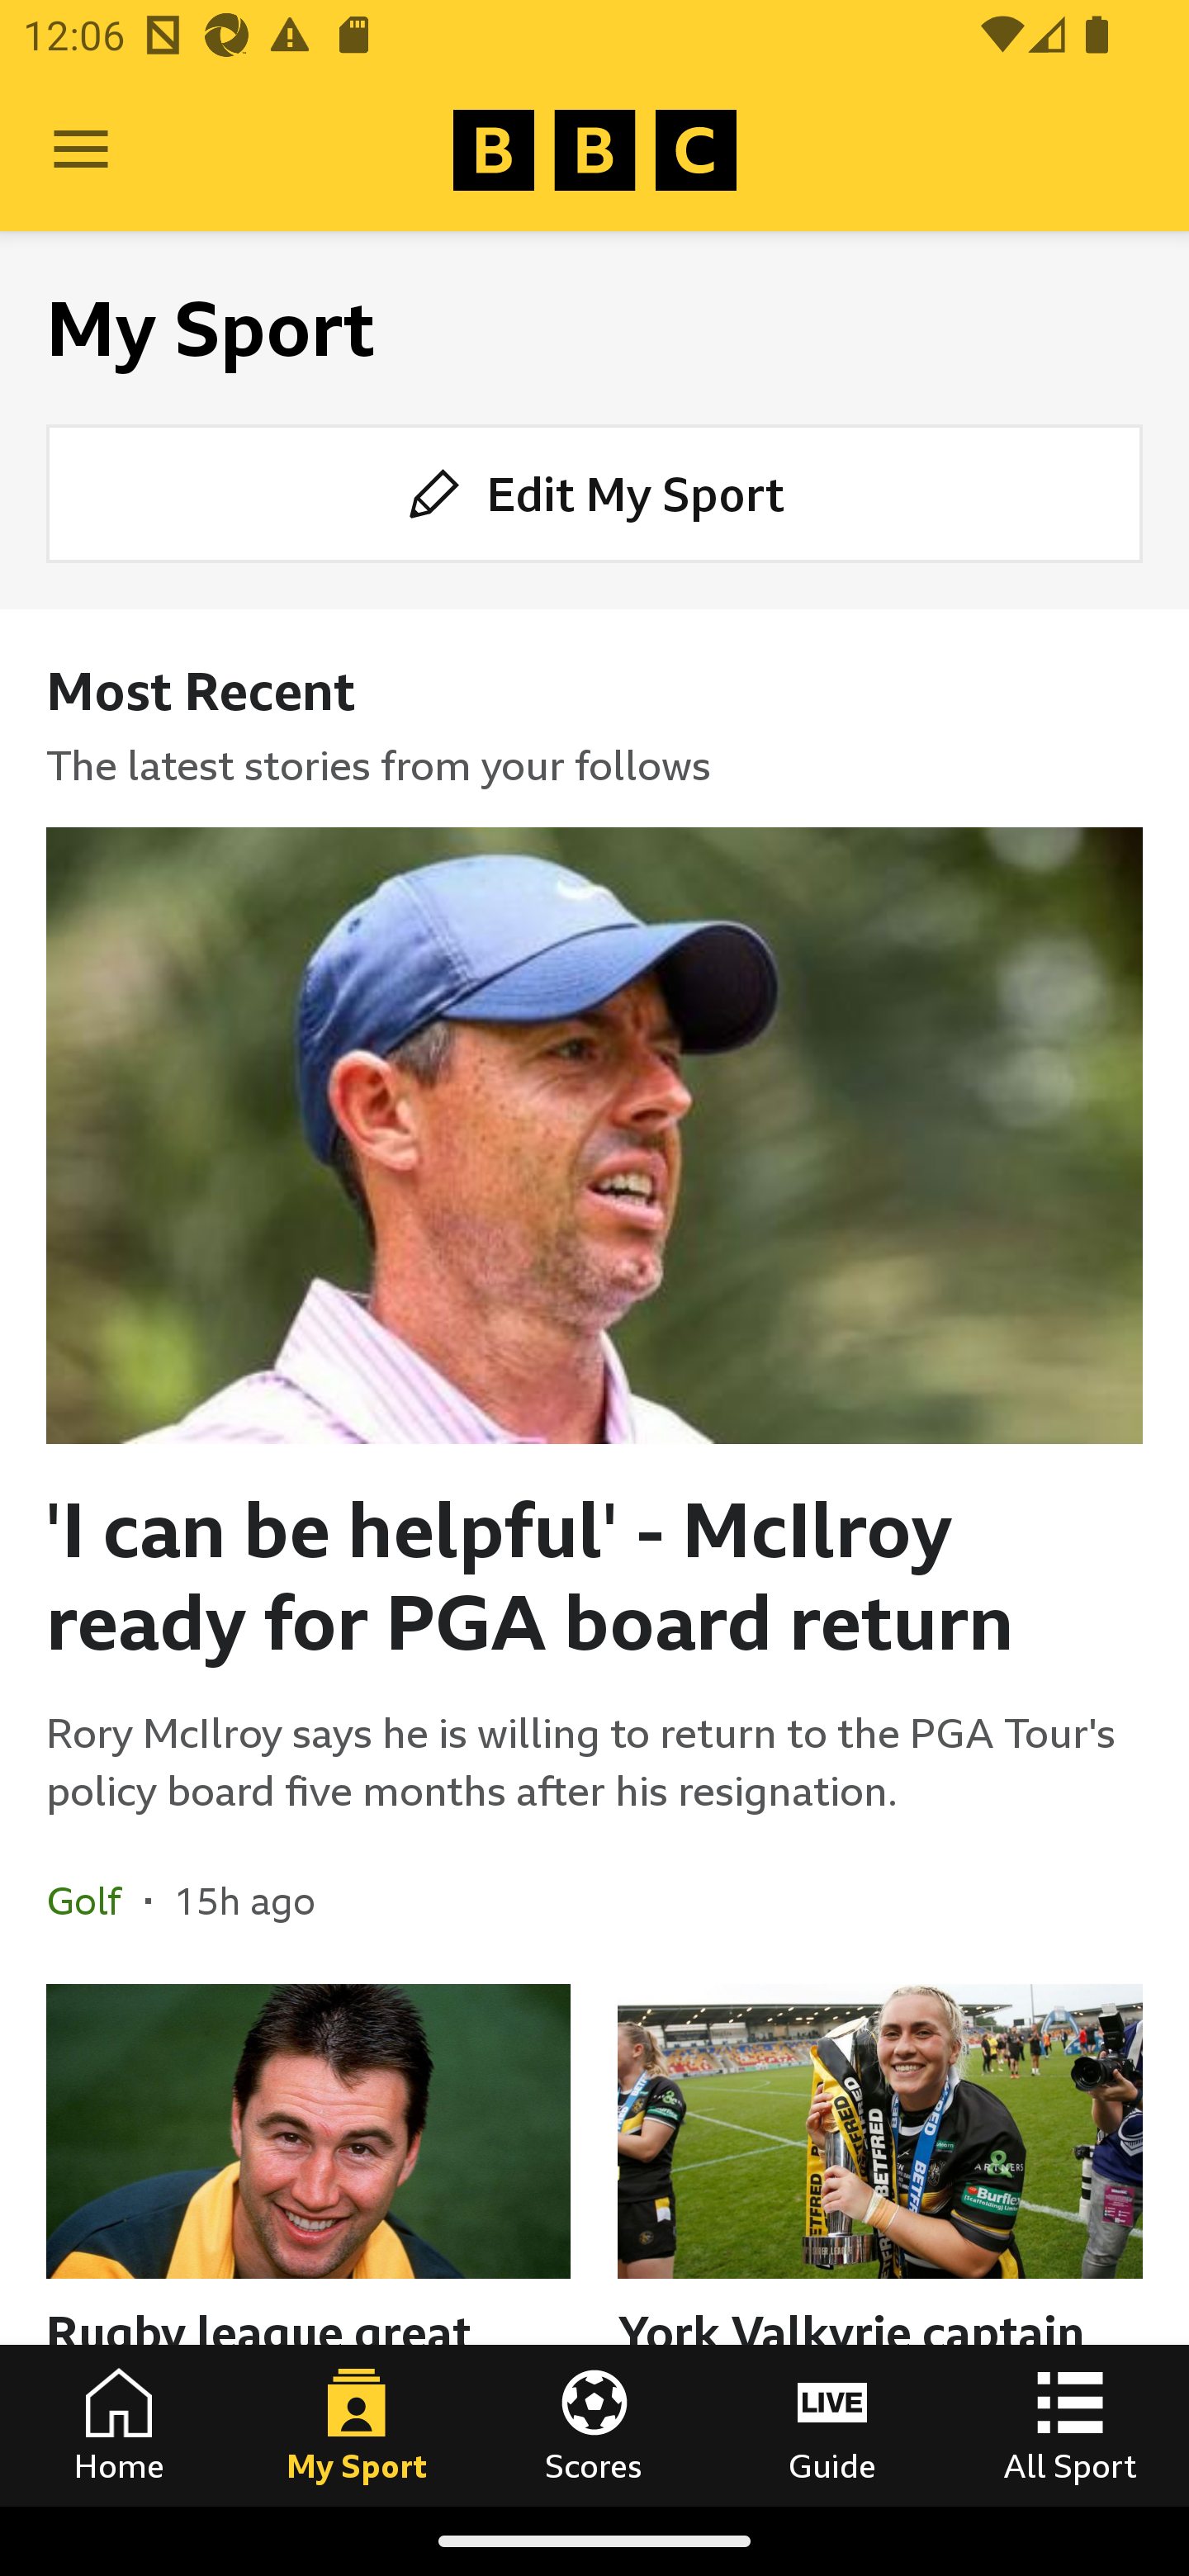  Describe the element at coordinates (594, 494) in the screenshot. I see `Edit My Sport` at that location.